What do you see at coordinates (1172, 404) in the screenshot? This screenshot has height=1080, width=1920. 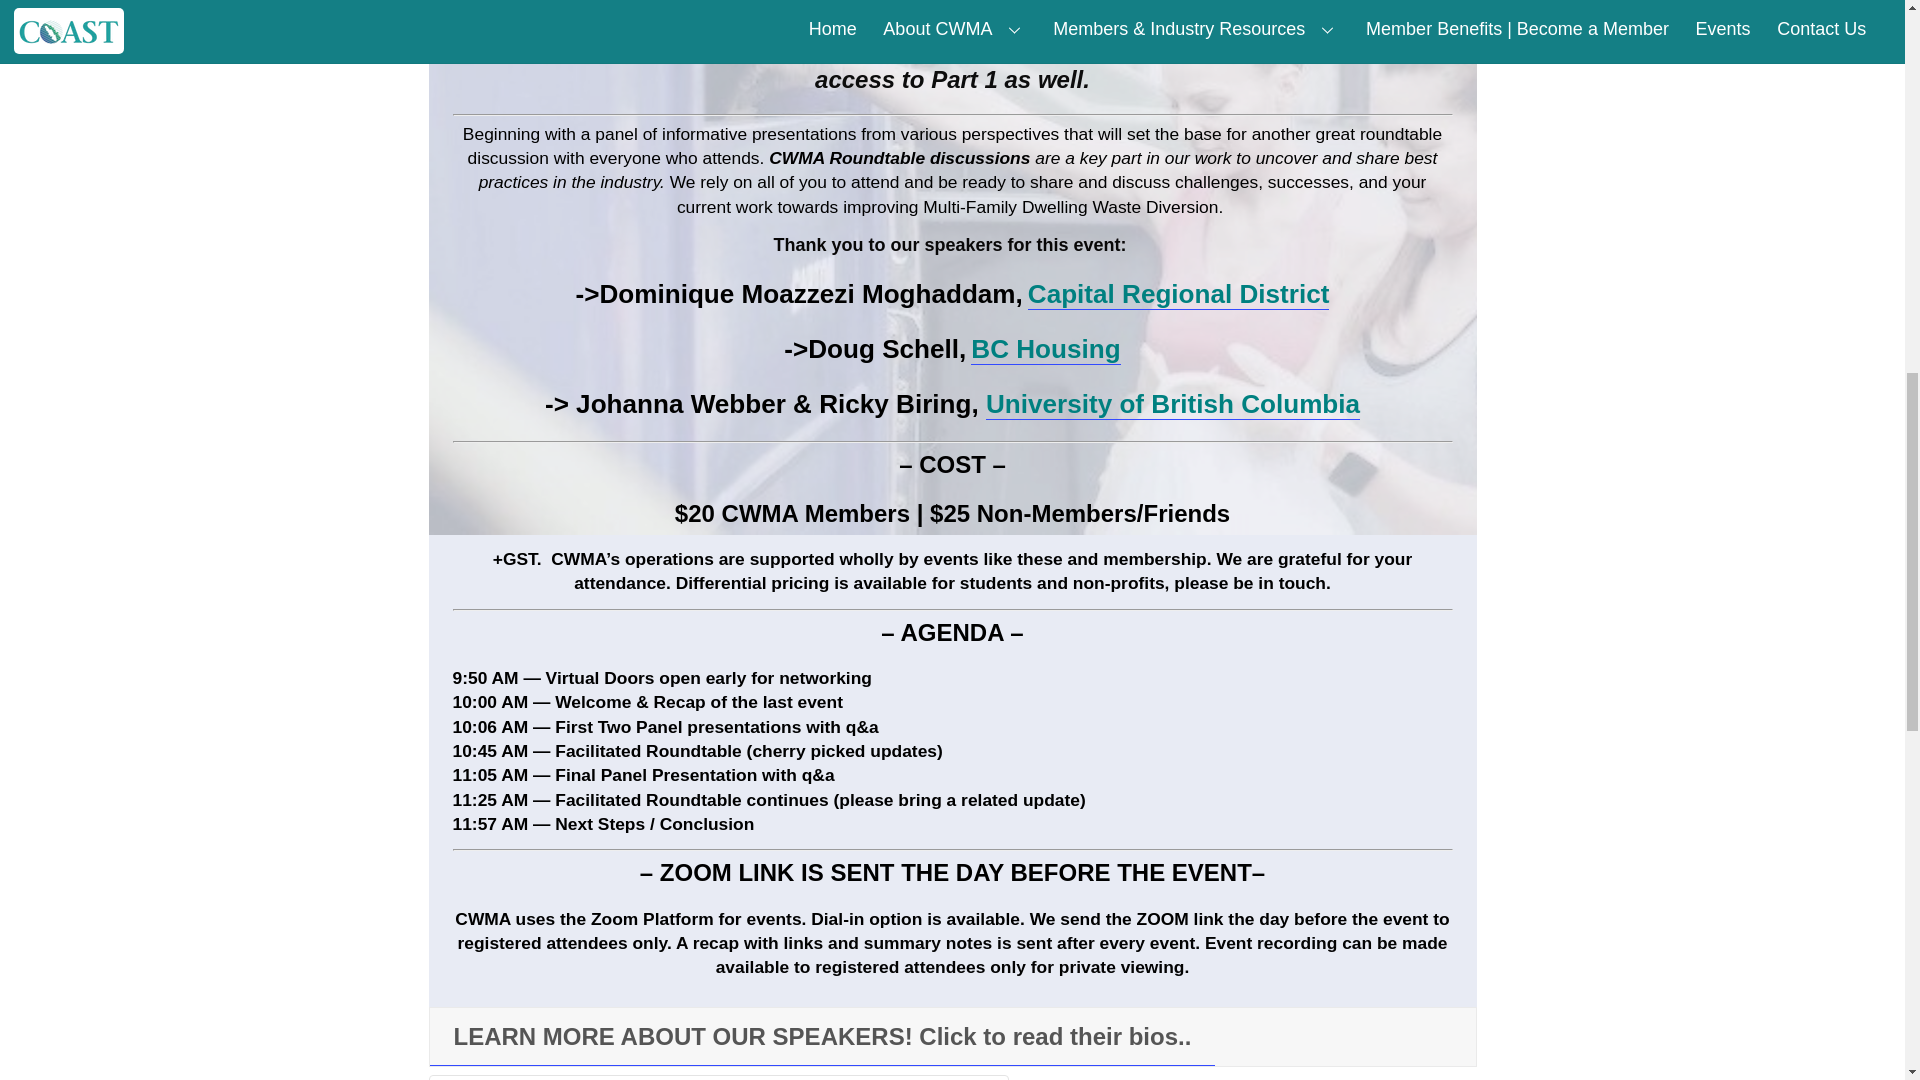 I see `University of British Columbia` at bounding box center [1172, 404].